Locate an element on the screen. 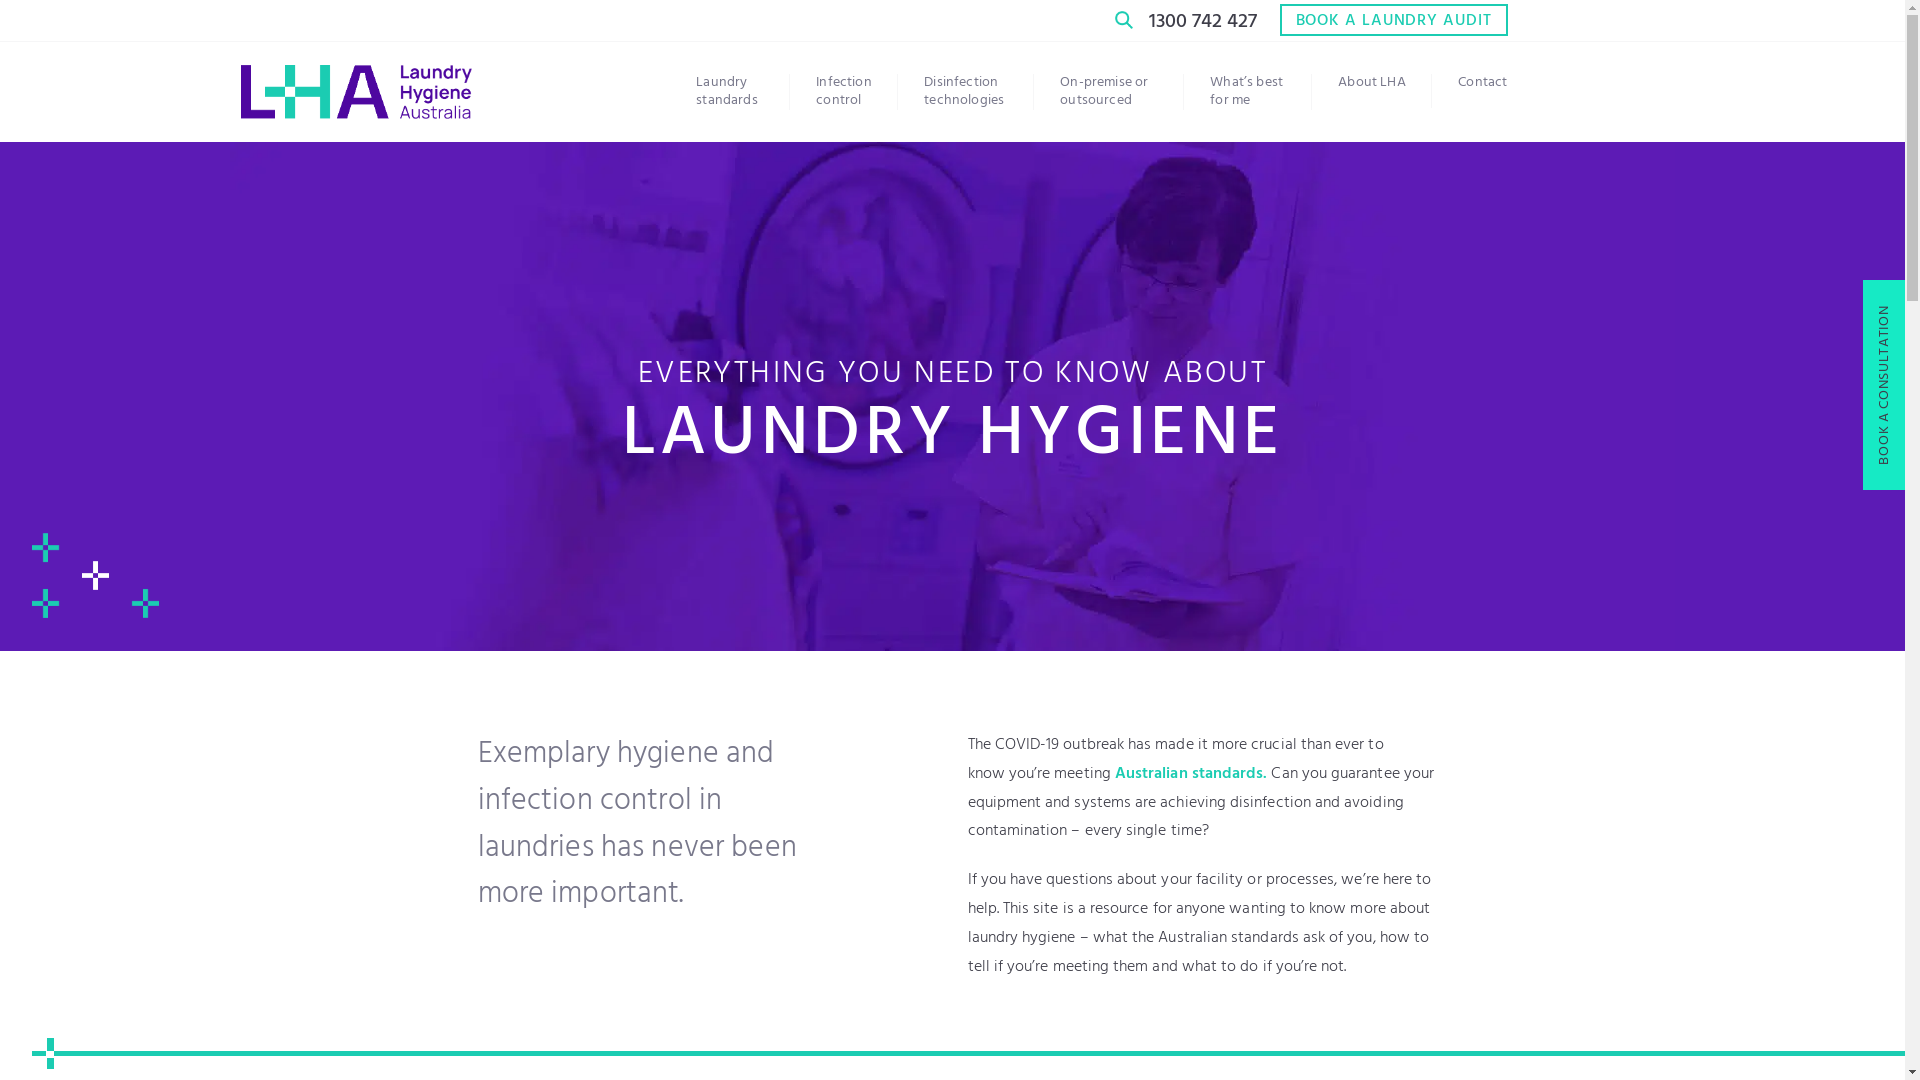 The width and height of the screenshot is (1920, 1080). On-premise or outsourced is located at coordinates (1106, 92).